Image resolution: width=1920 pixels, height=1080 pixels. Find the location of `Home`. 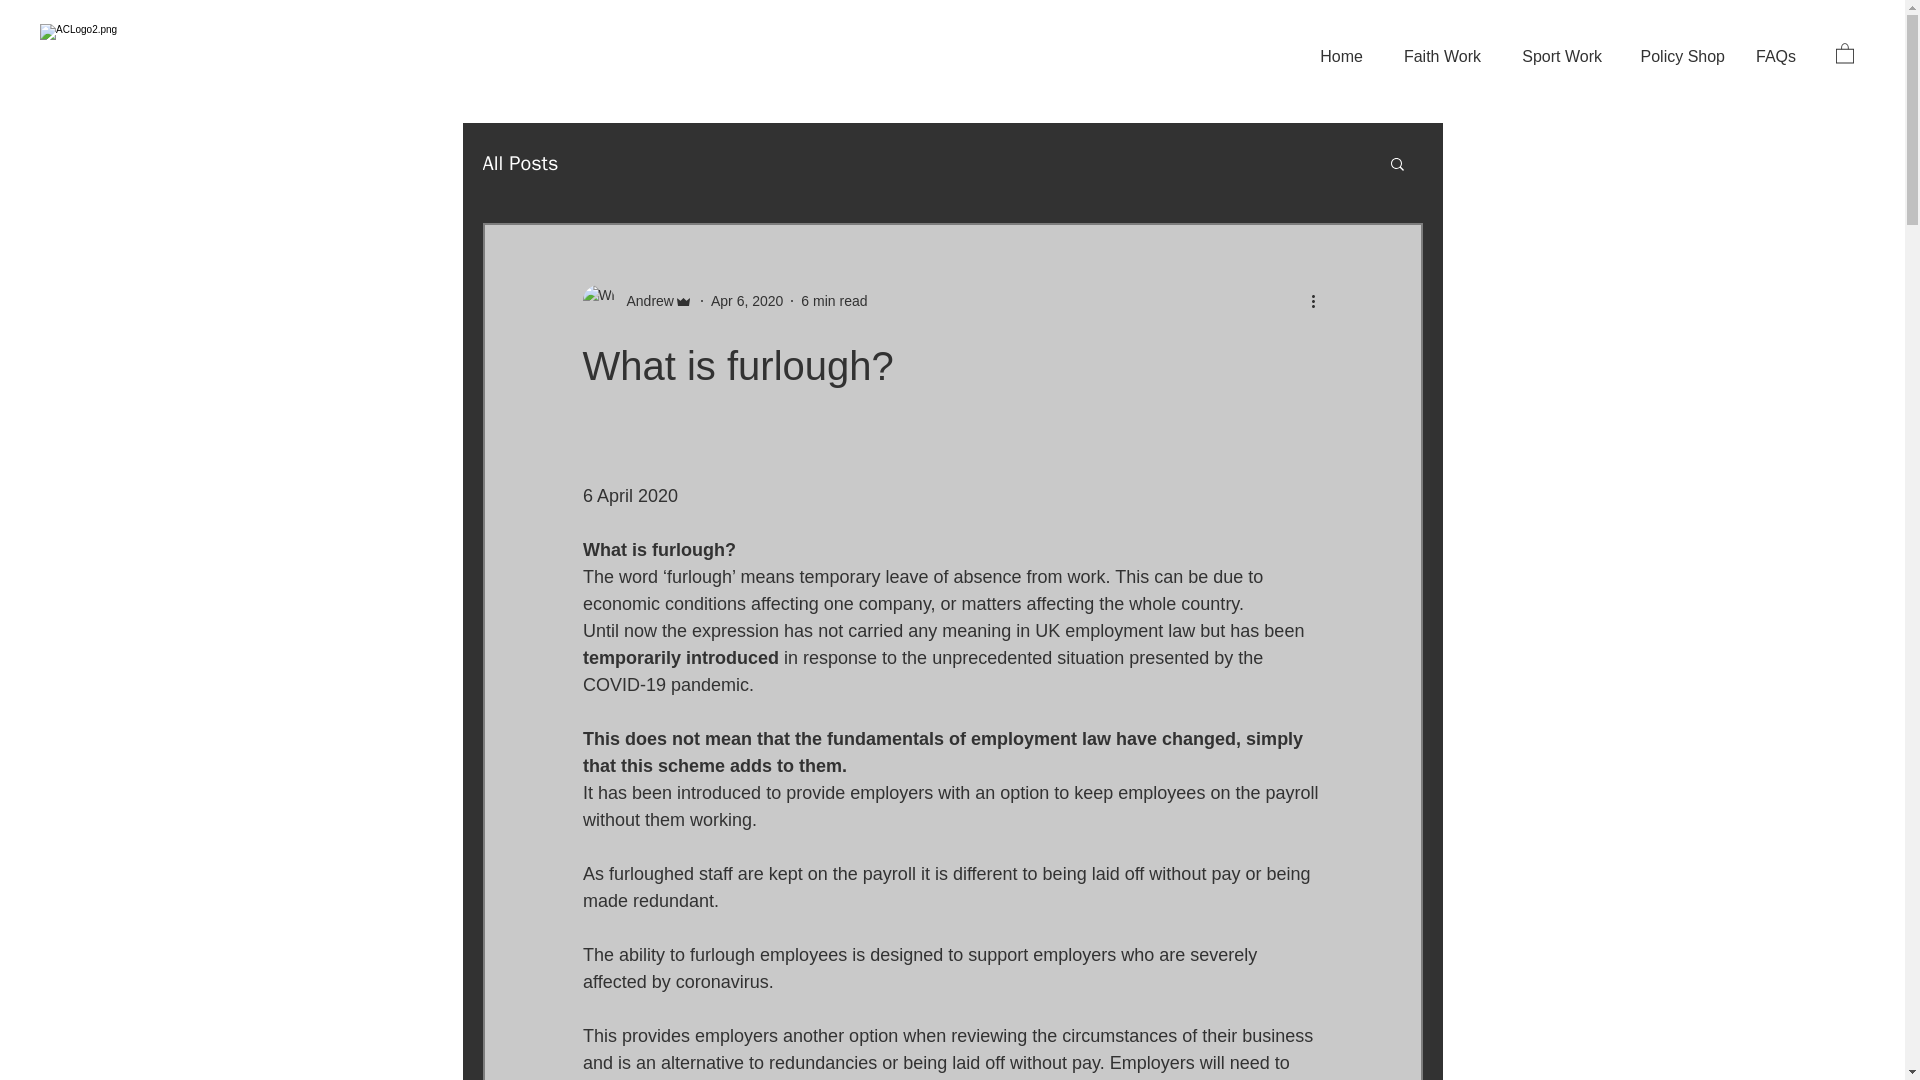

Home is located at coordinates (1338, 57).